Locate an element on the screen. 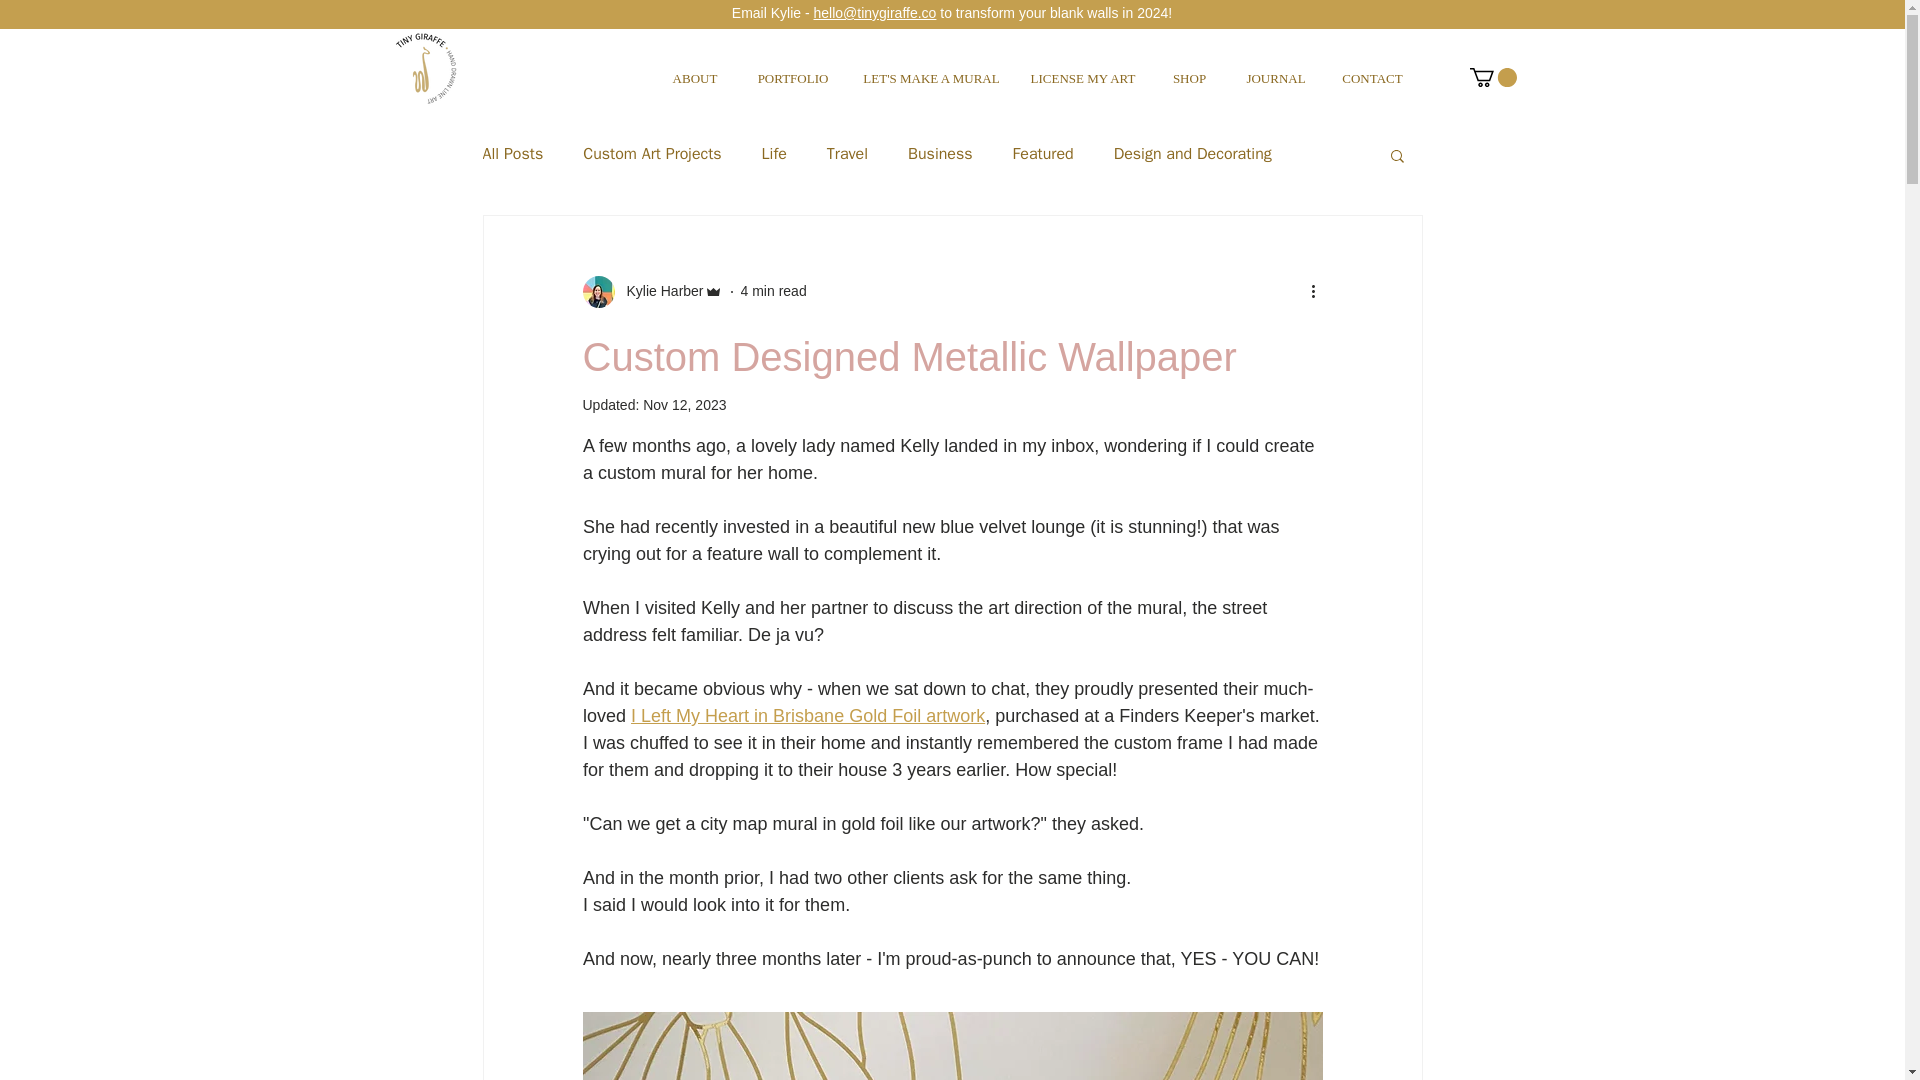 Image resolution: width=1920 pixels, height=1080 pixels. SHOP is located at coordinates (1190, 70).